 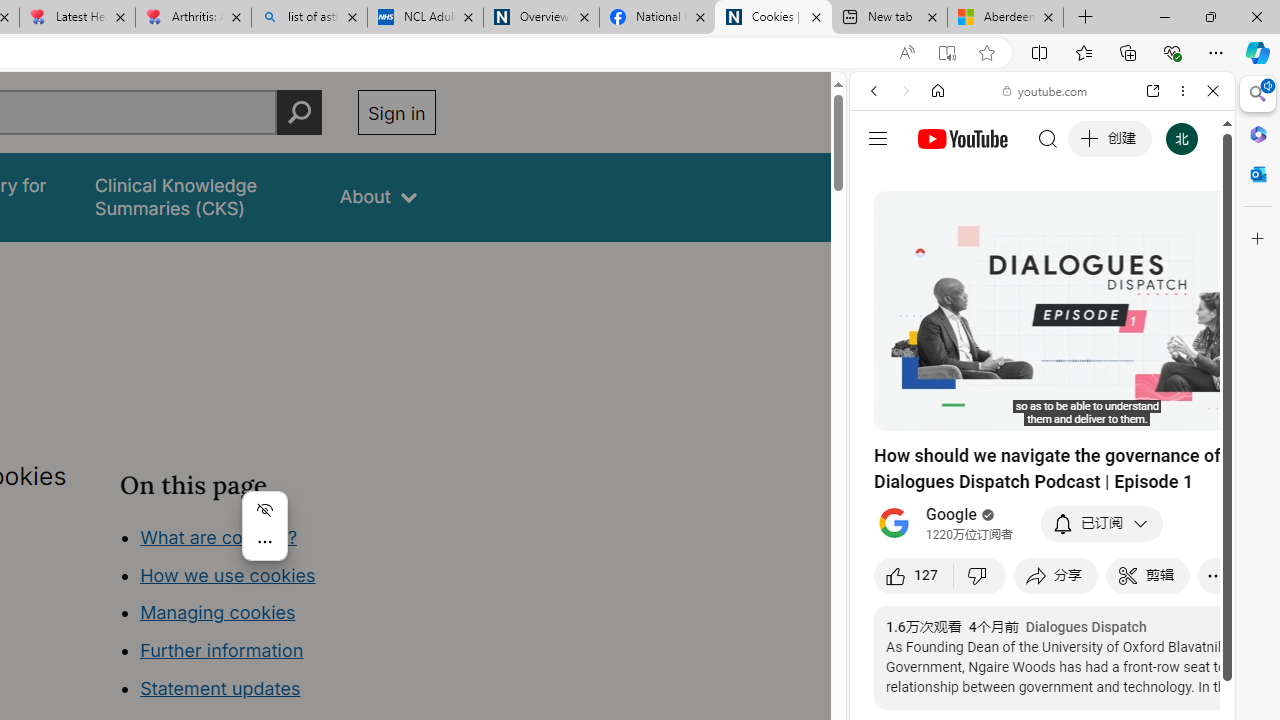 What do you see at coordinates (1086, 627) in the screenshot?
I see `Dialogues Dispatch` at bounding box center [1086, 627].